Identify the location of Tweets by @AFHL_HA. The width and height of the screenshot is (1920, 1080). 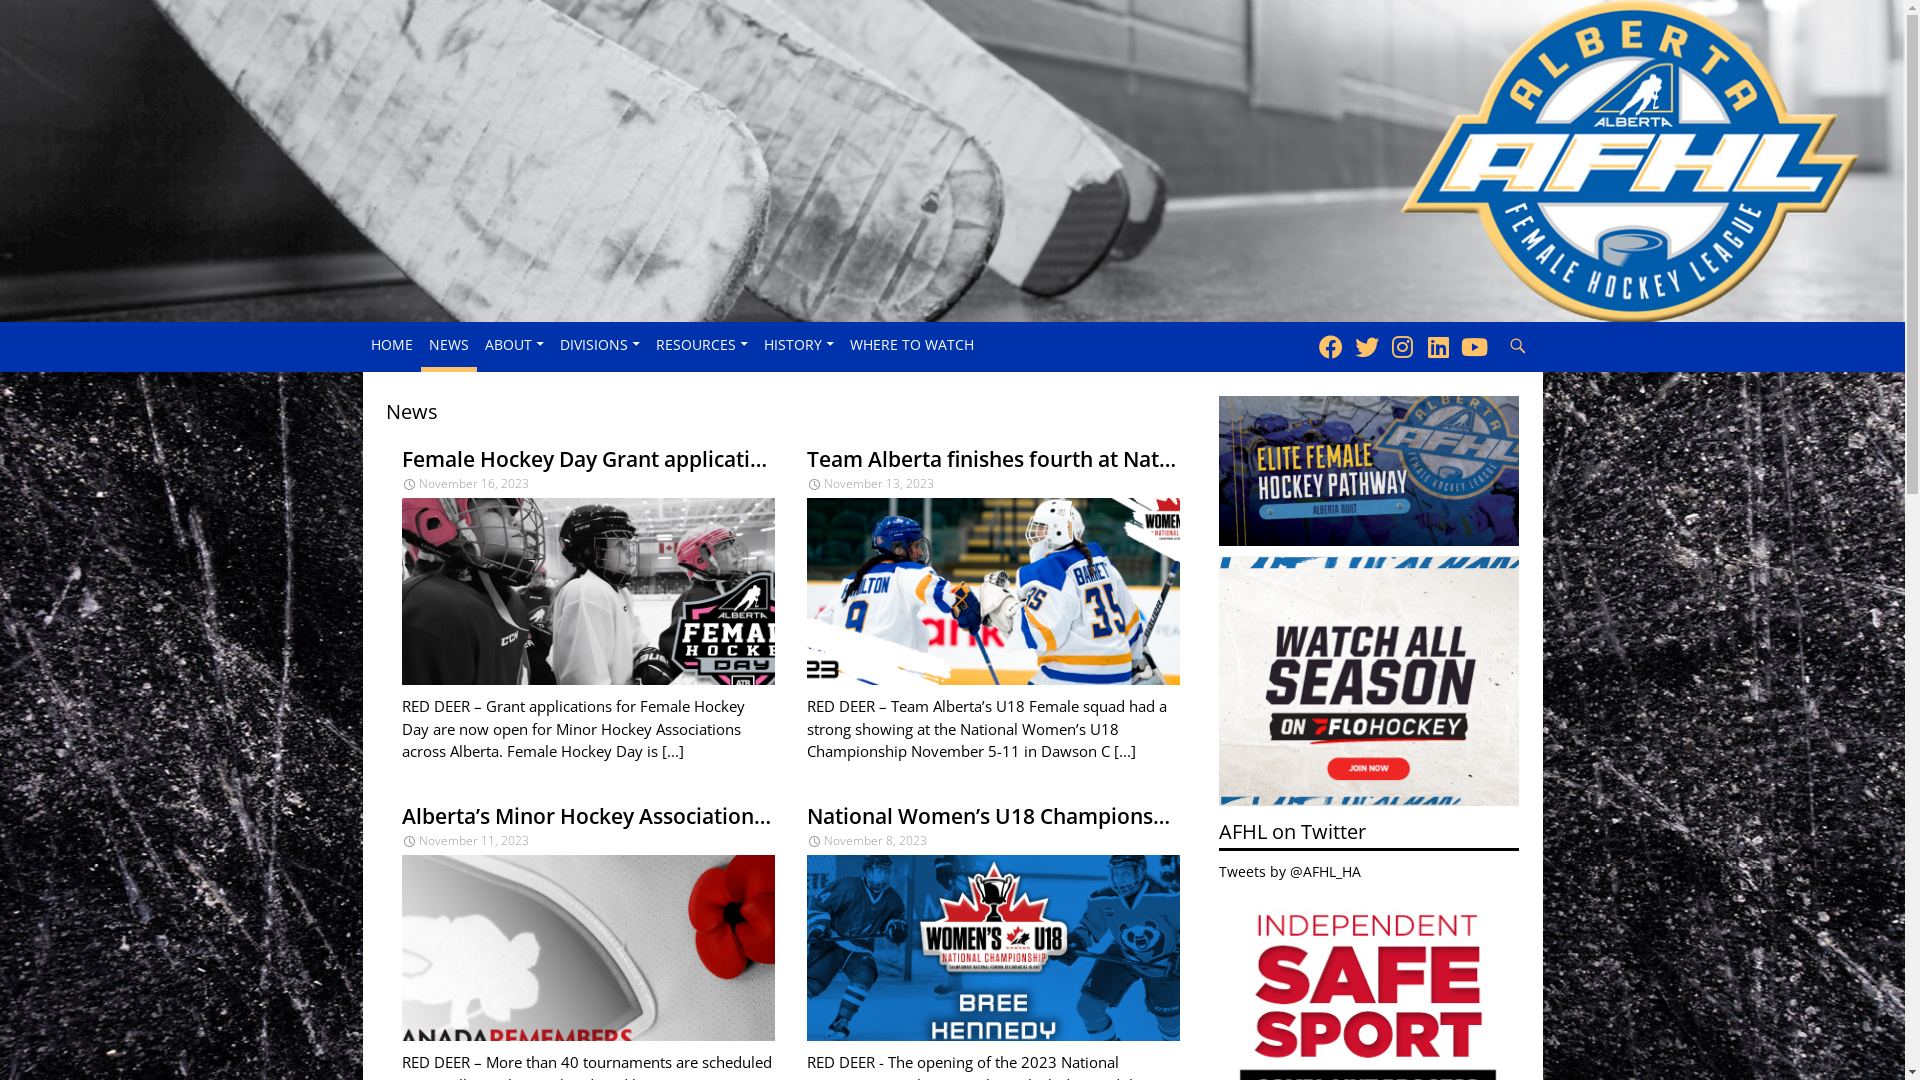
(1290, 872).